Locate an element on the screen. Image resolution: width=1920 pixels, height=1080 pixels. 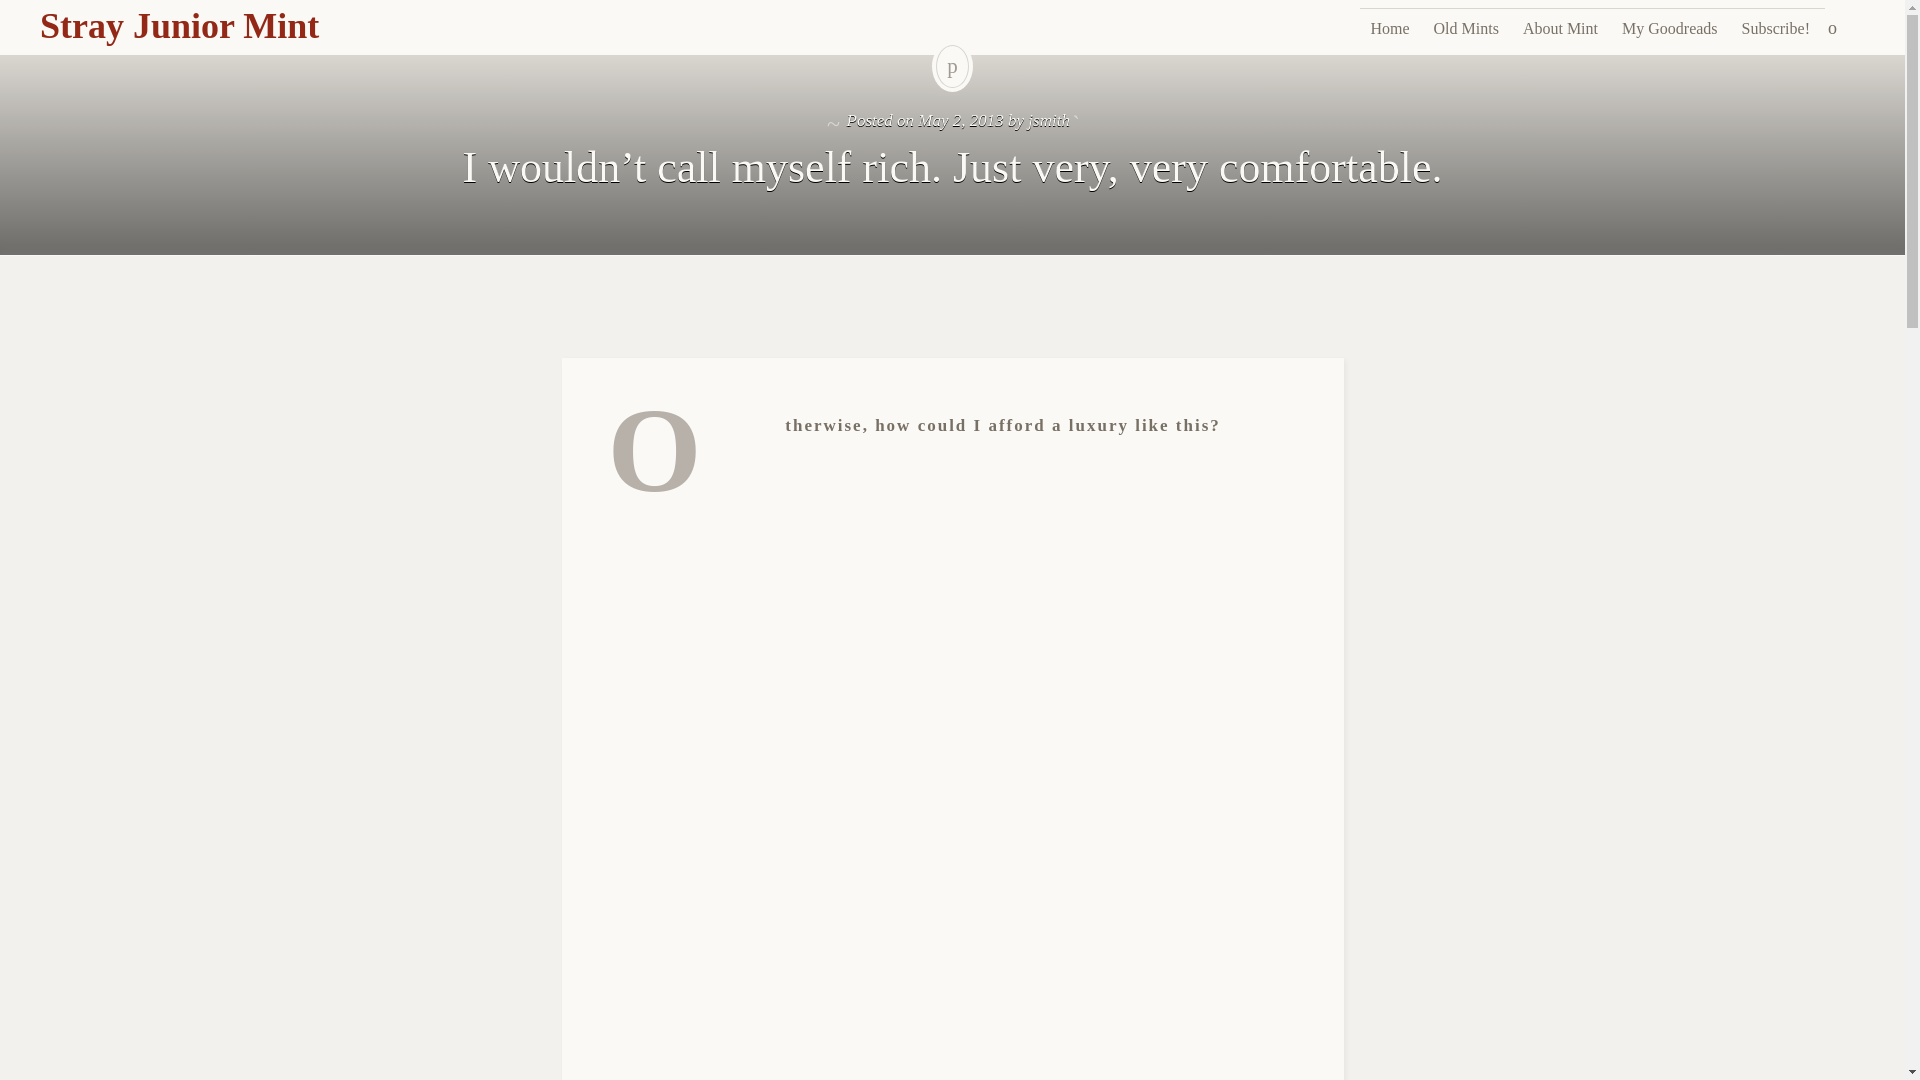
jsmith is located at coordinates (1048, 120).